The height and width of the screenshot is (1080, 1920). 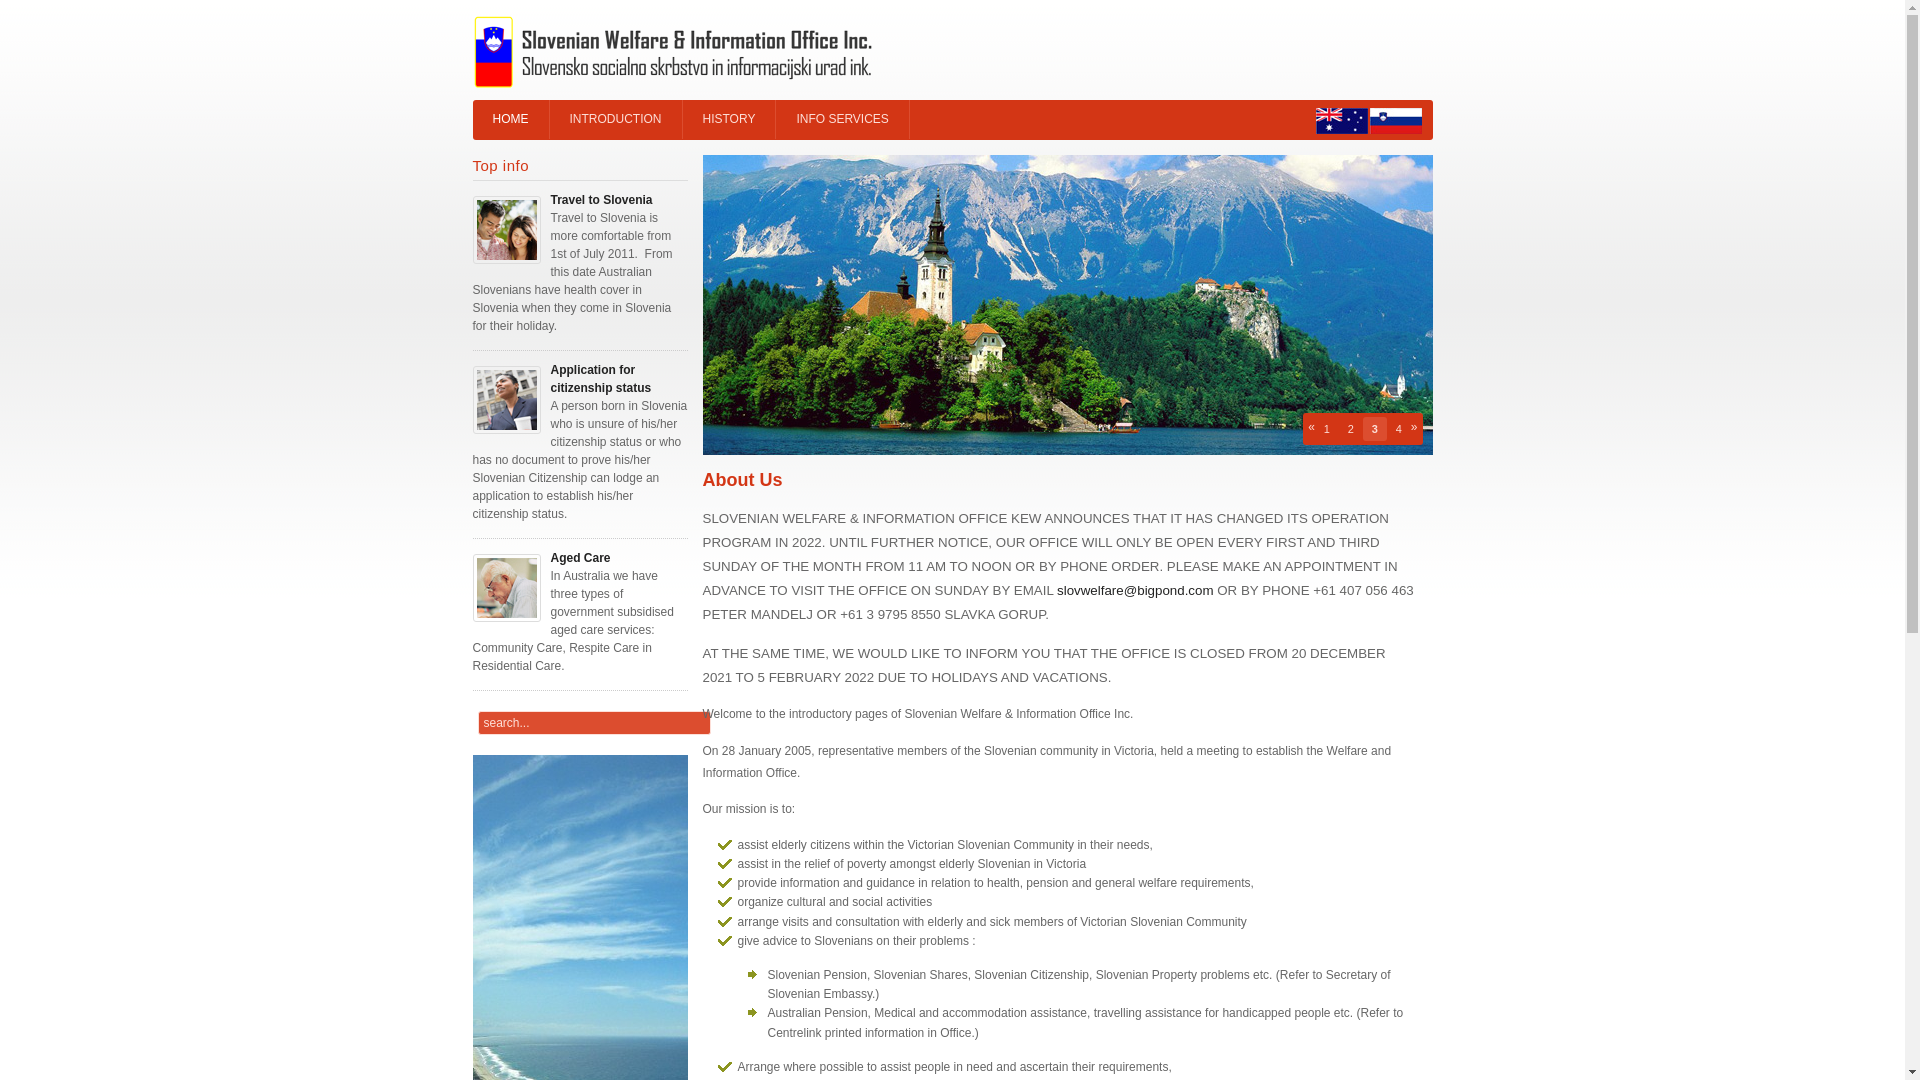 What do you see at coordinates (580, 558) in the screenshot?
I see `Aged Care` at bounding box center [580, 558].